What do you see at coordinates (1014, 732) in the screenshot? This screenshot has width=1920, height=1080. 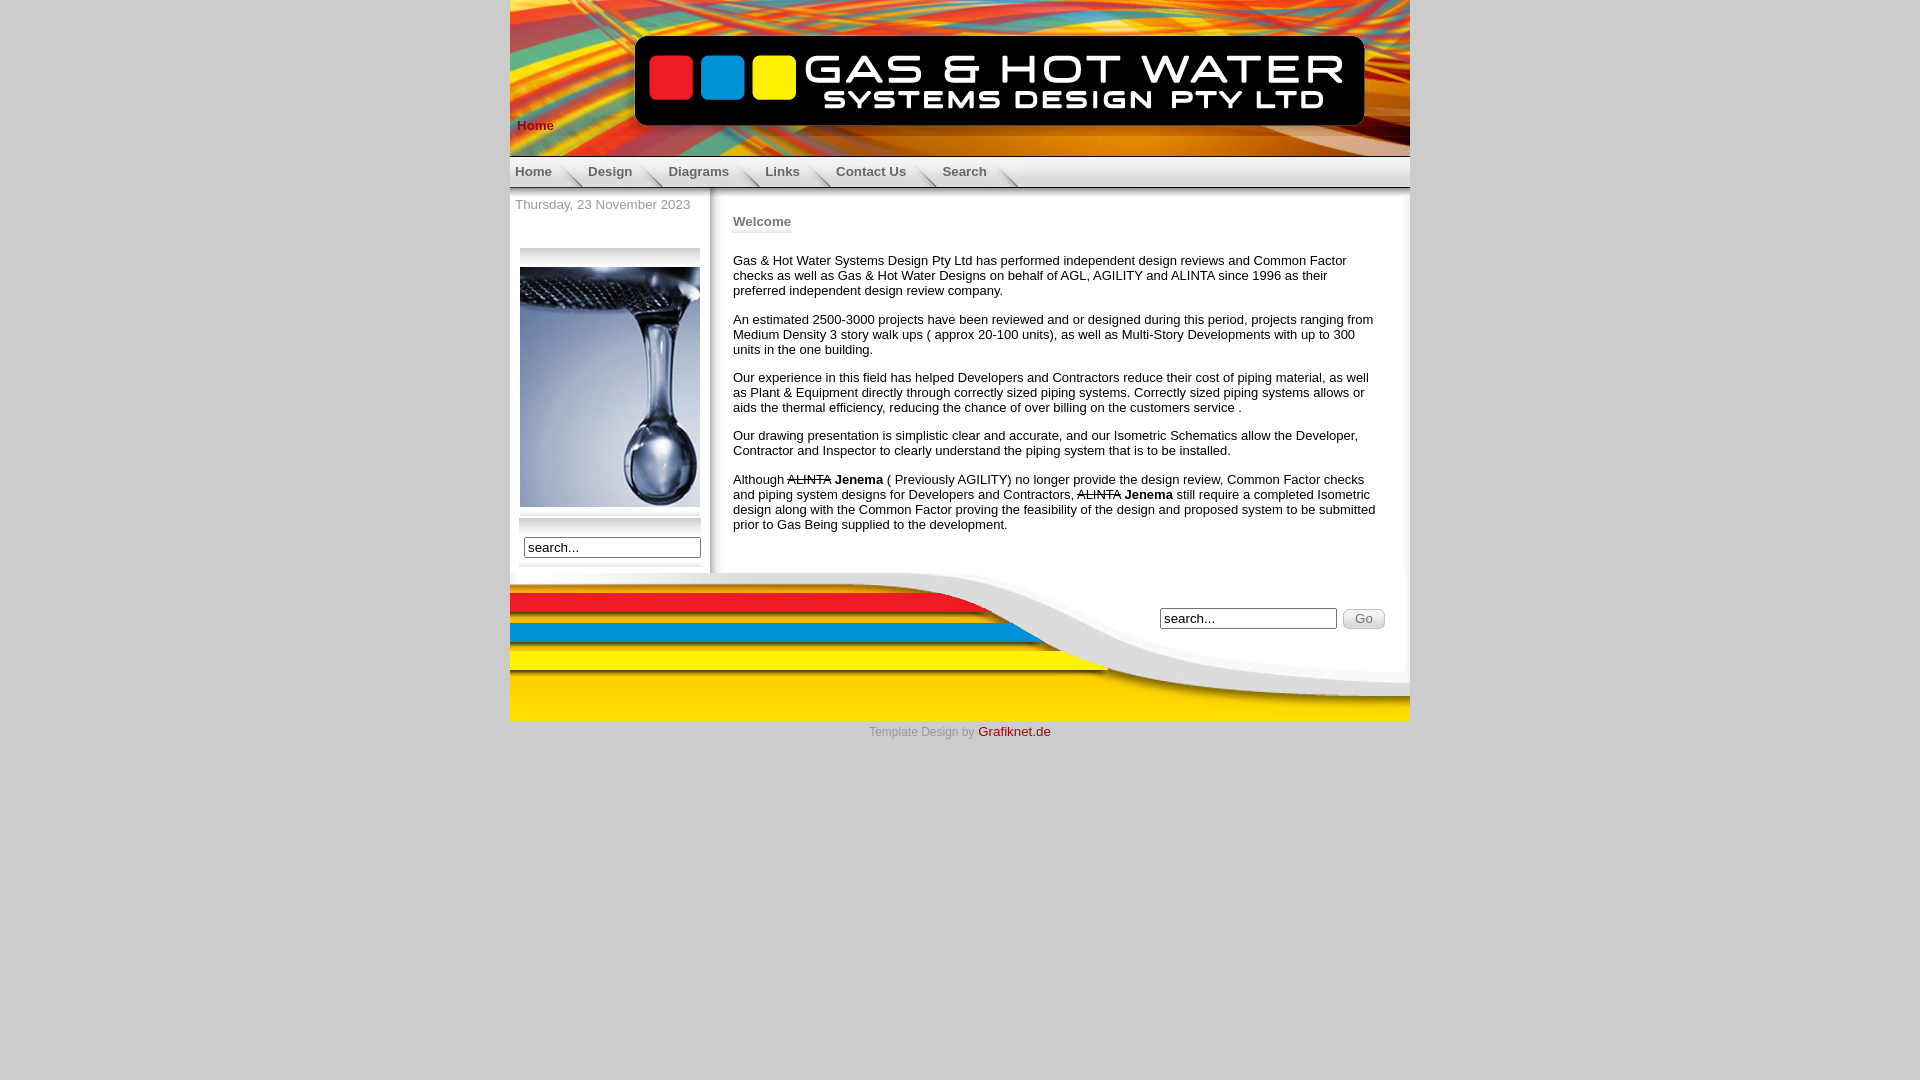 I see `Grafiknet.de` at bounding box center [1014, 732].